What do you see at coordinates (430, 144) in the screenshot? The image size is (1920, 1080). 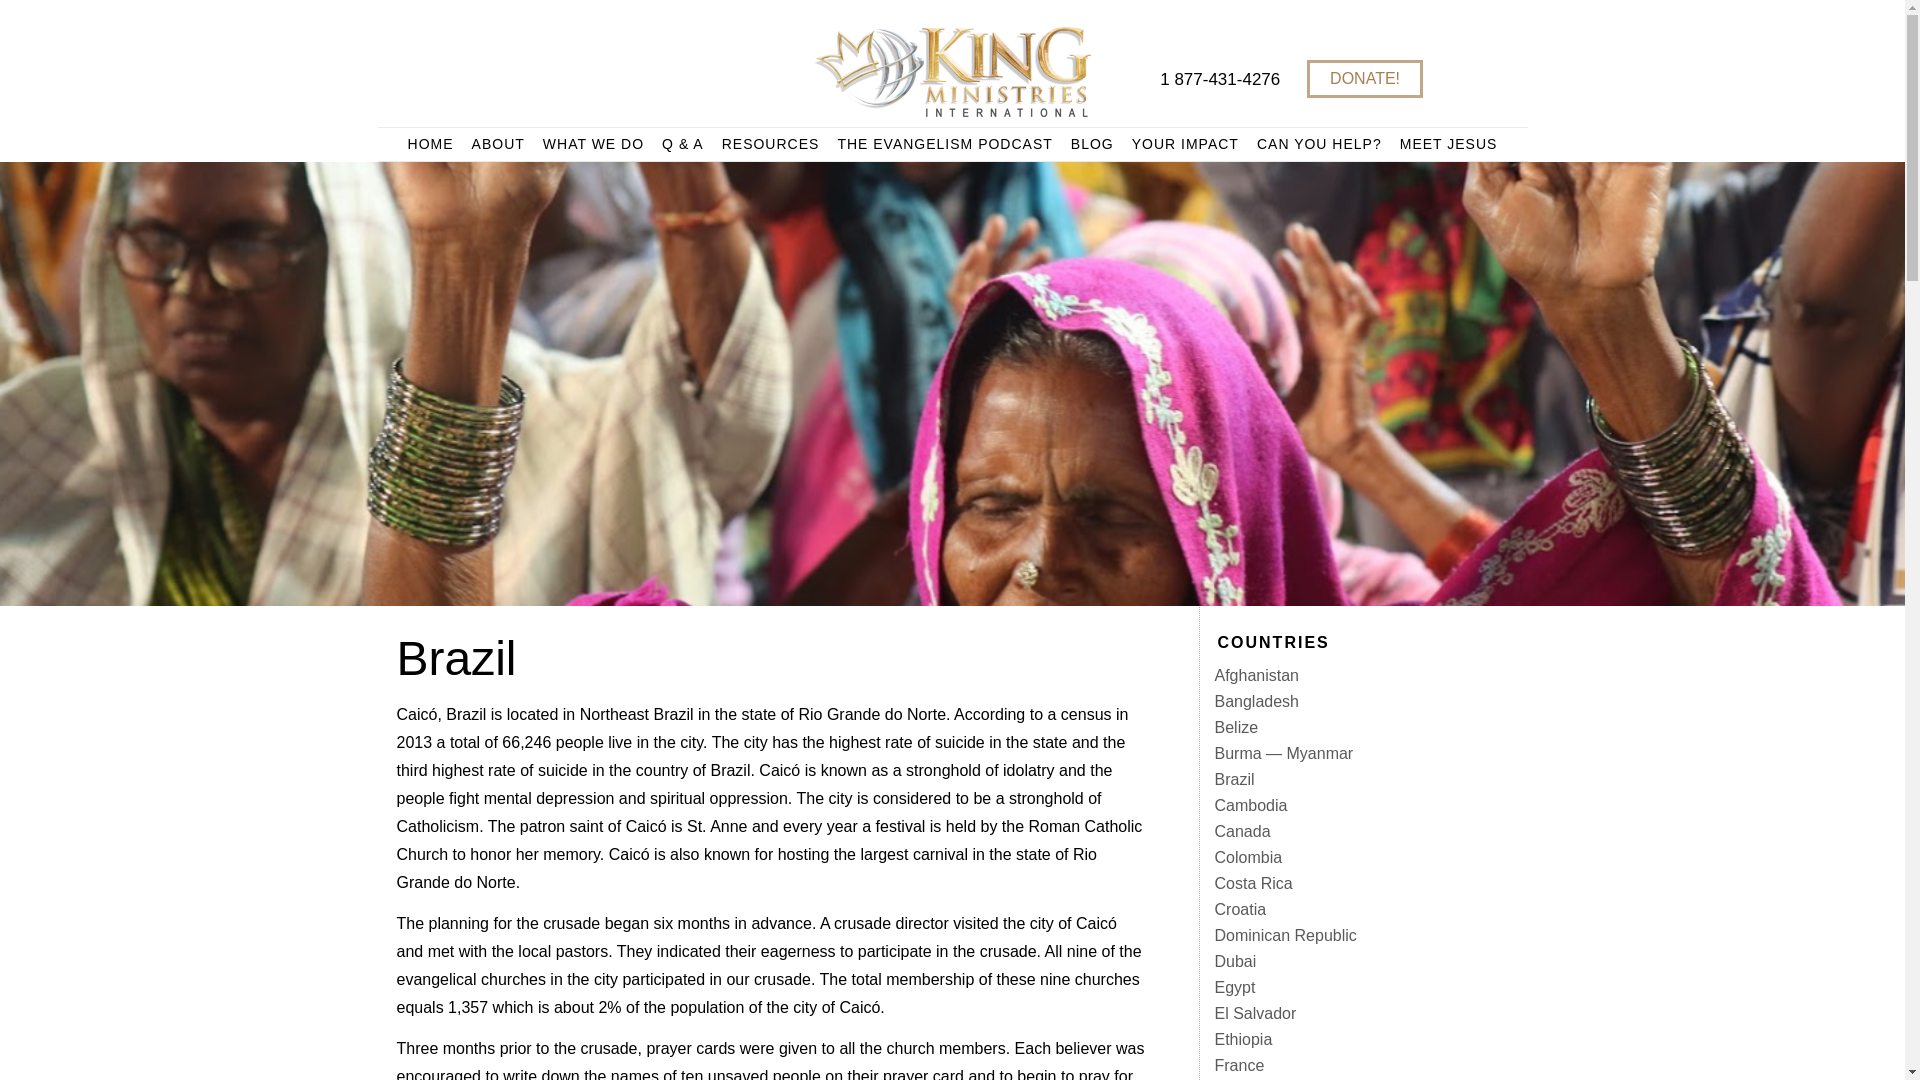 I see `Home` at bounding box center [430, 144].